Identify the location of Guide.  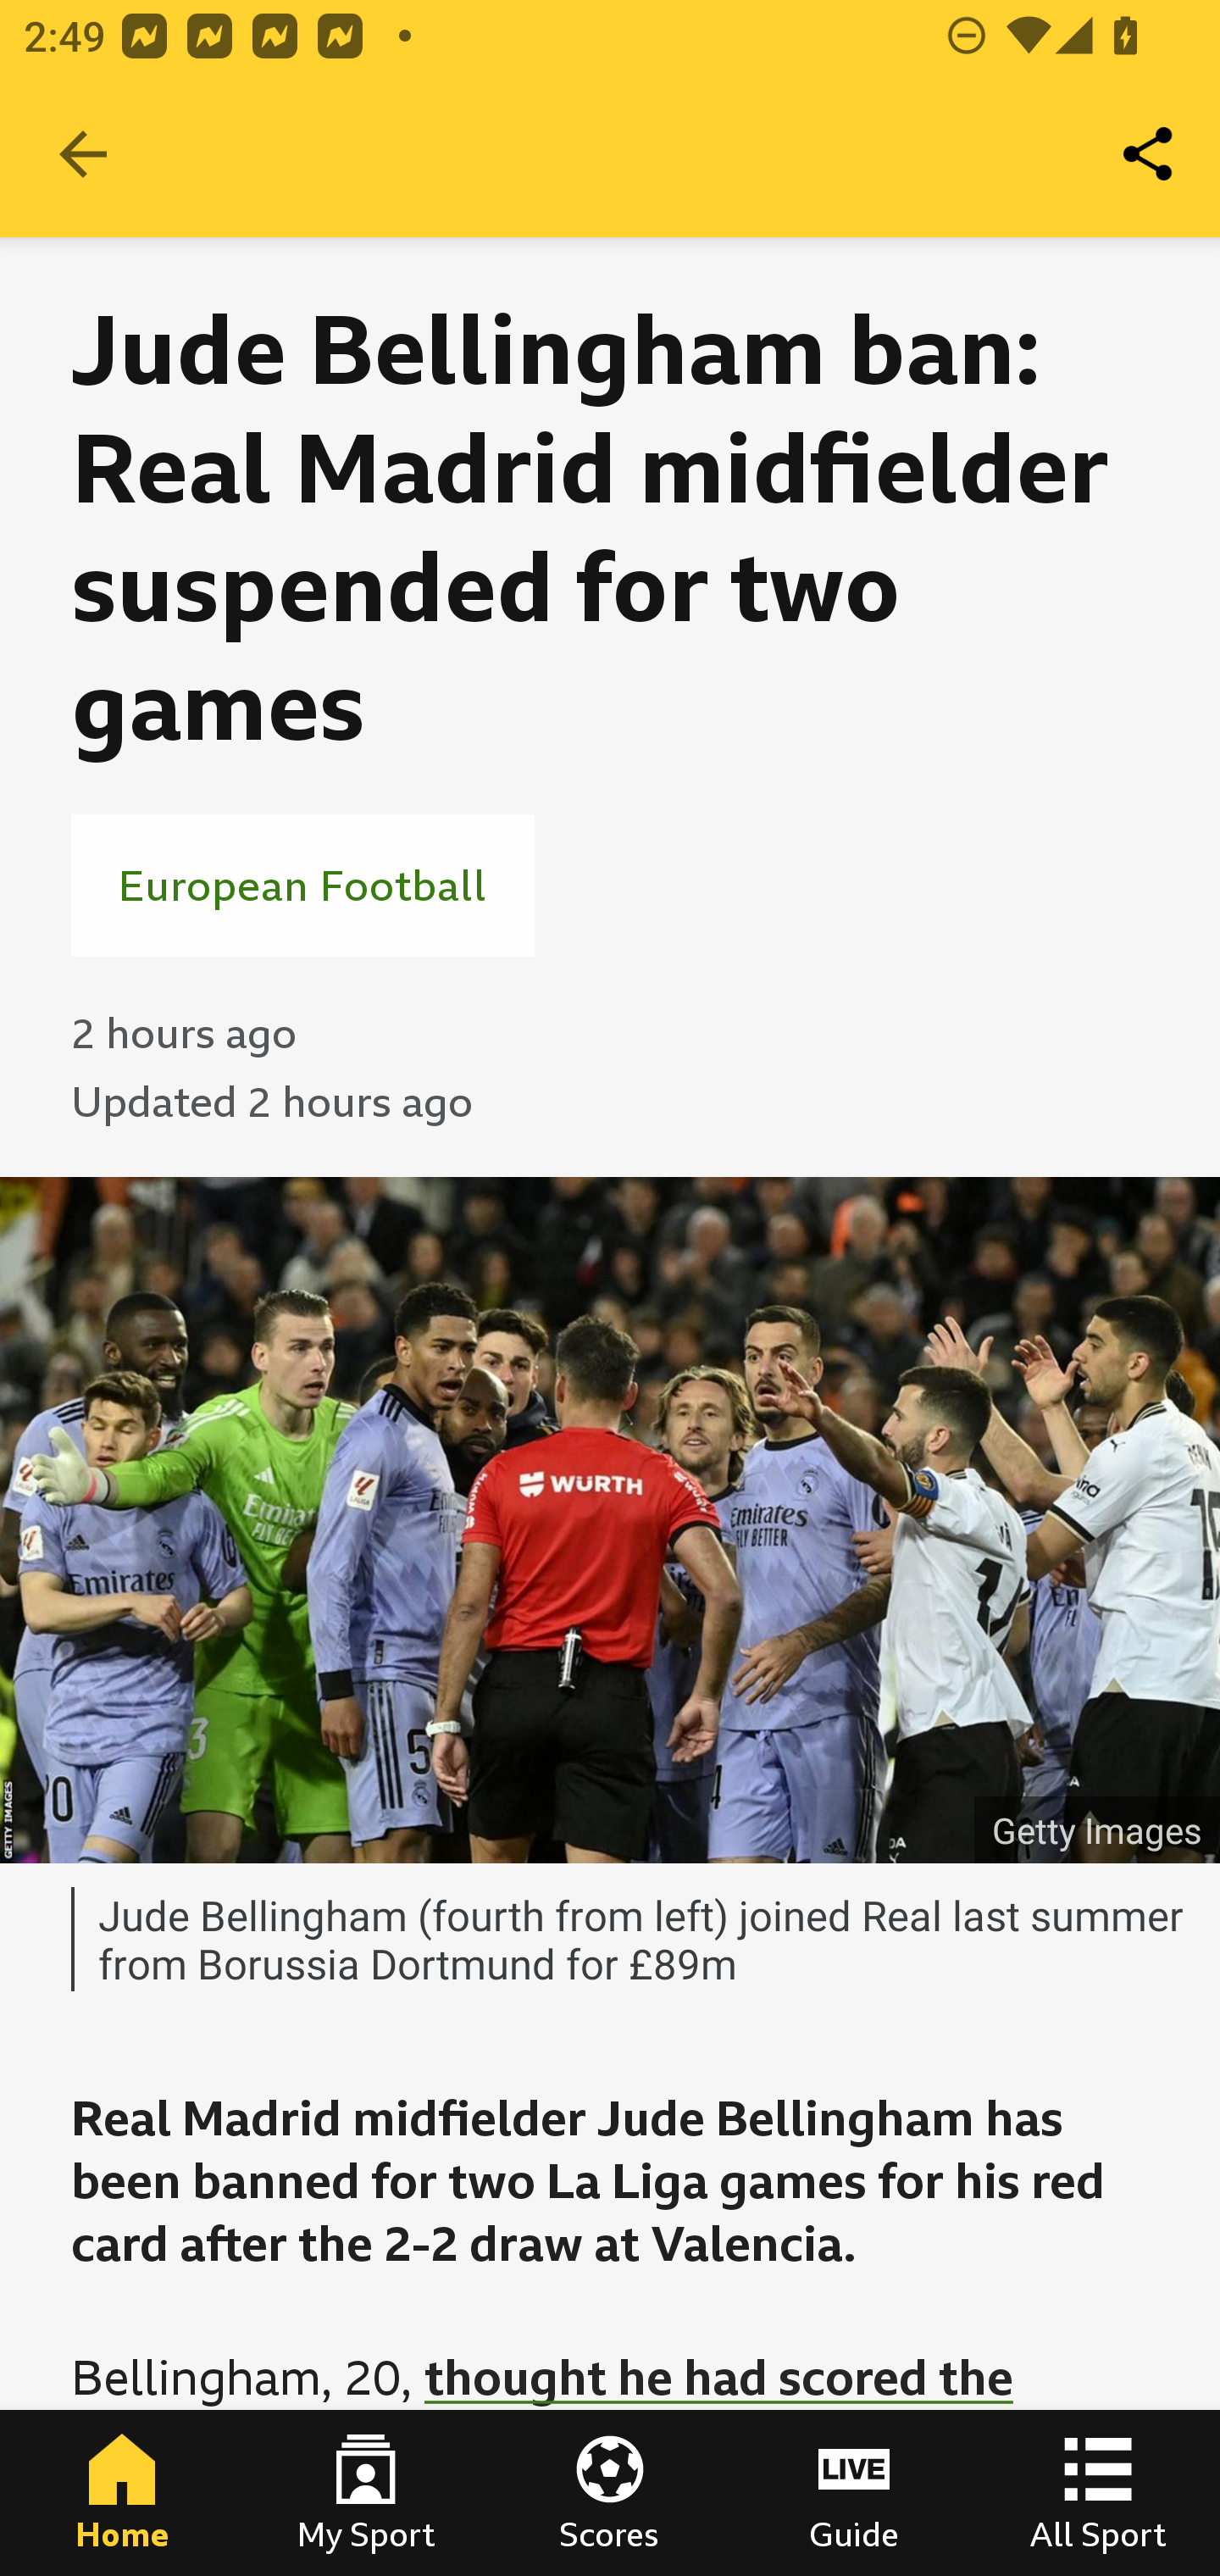
(854, 2493).